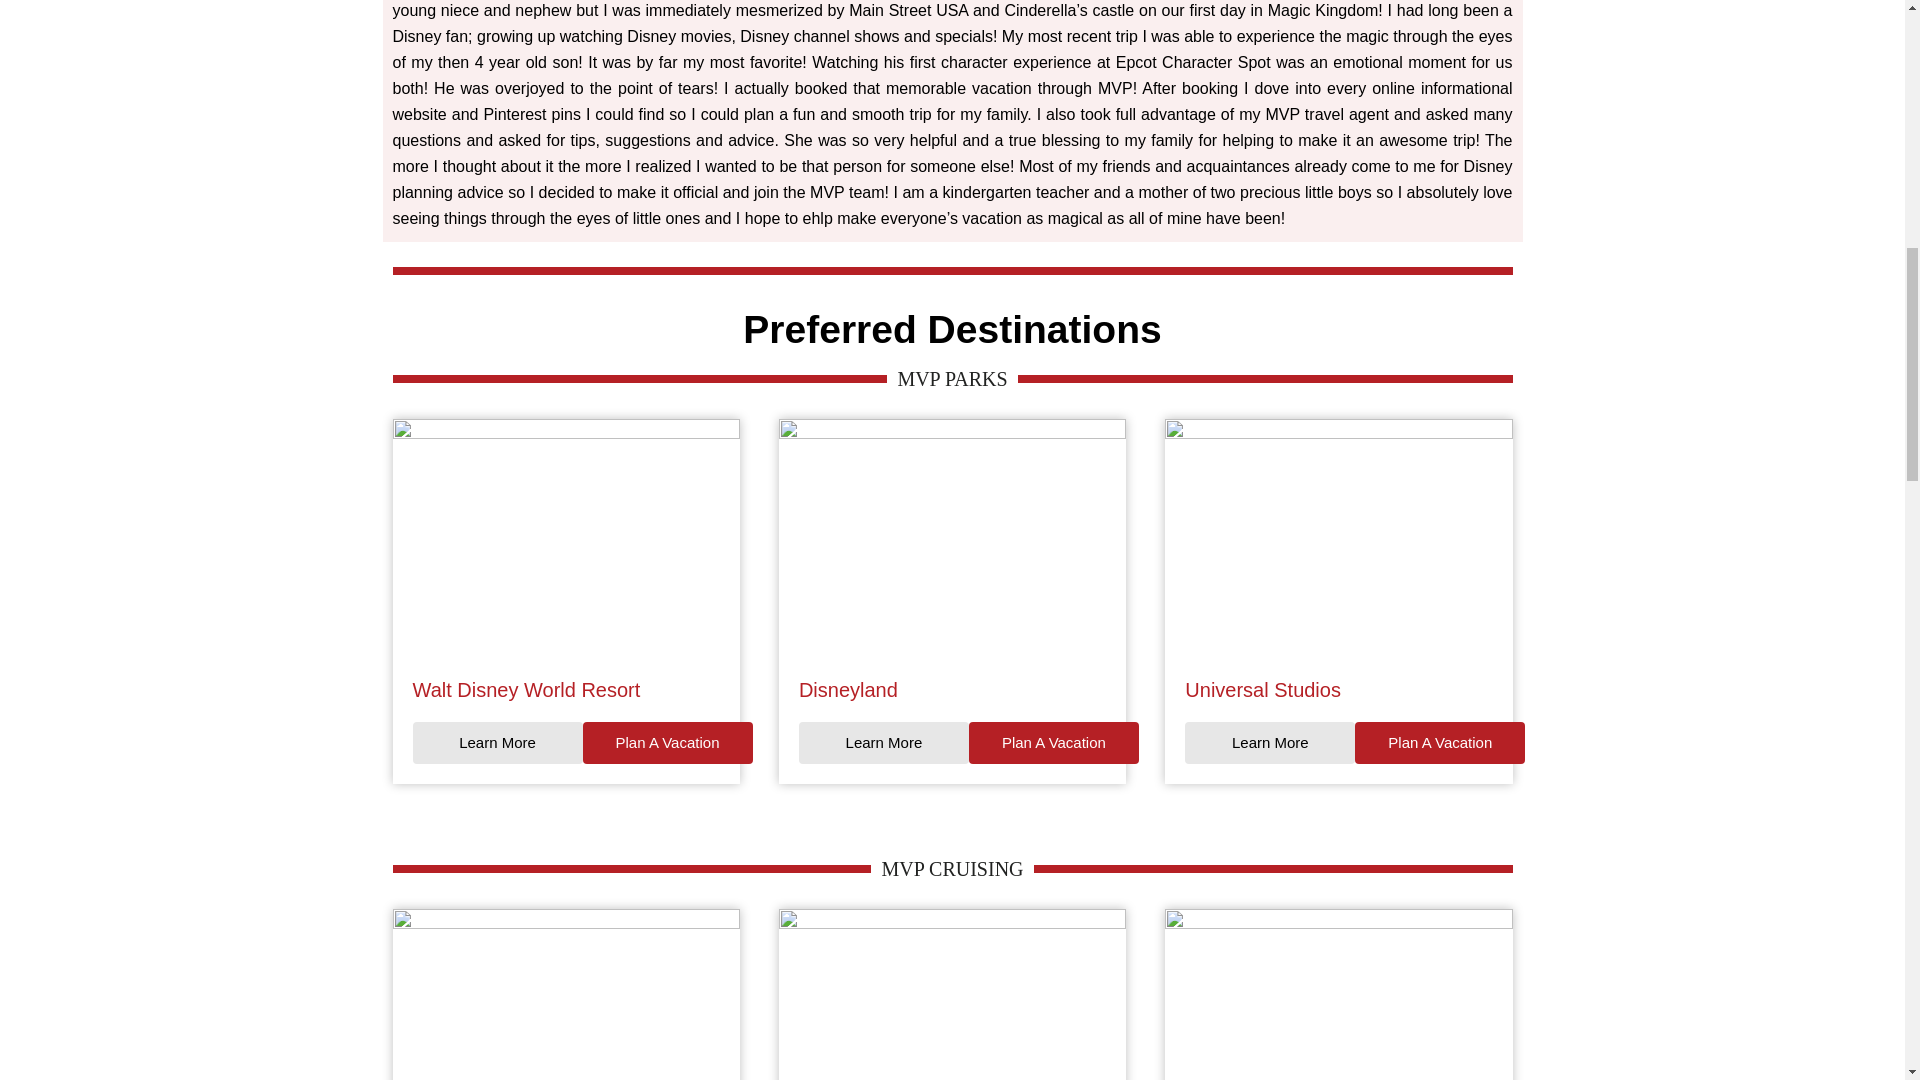 This screenshot has width=1920, height=1080. I want to click on Plan A Vacation, so click(1440, 742).